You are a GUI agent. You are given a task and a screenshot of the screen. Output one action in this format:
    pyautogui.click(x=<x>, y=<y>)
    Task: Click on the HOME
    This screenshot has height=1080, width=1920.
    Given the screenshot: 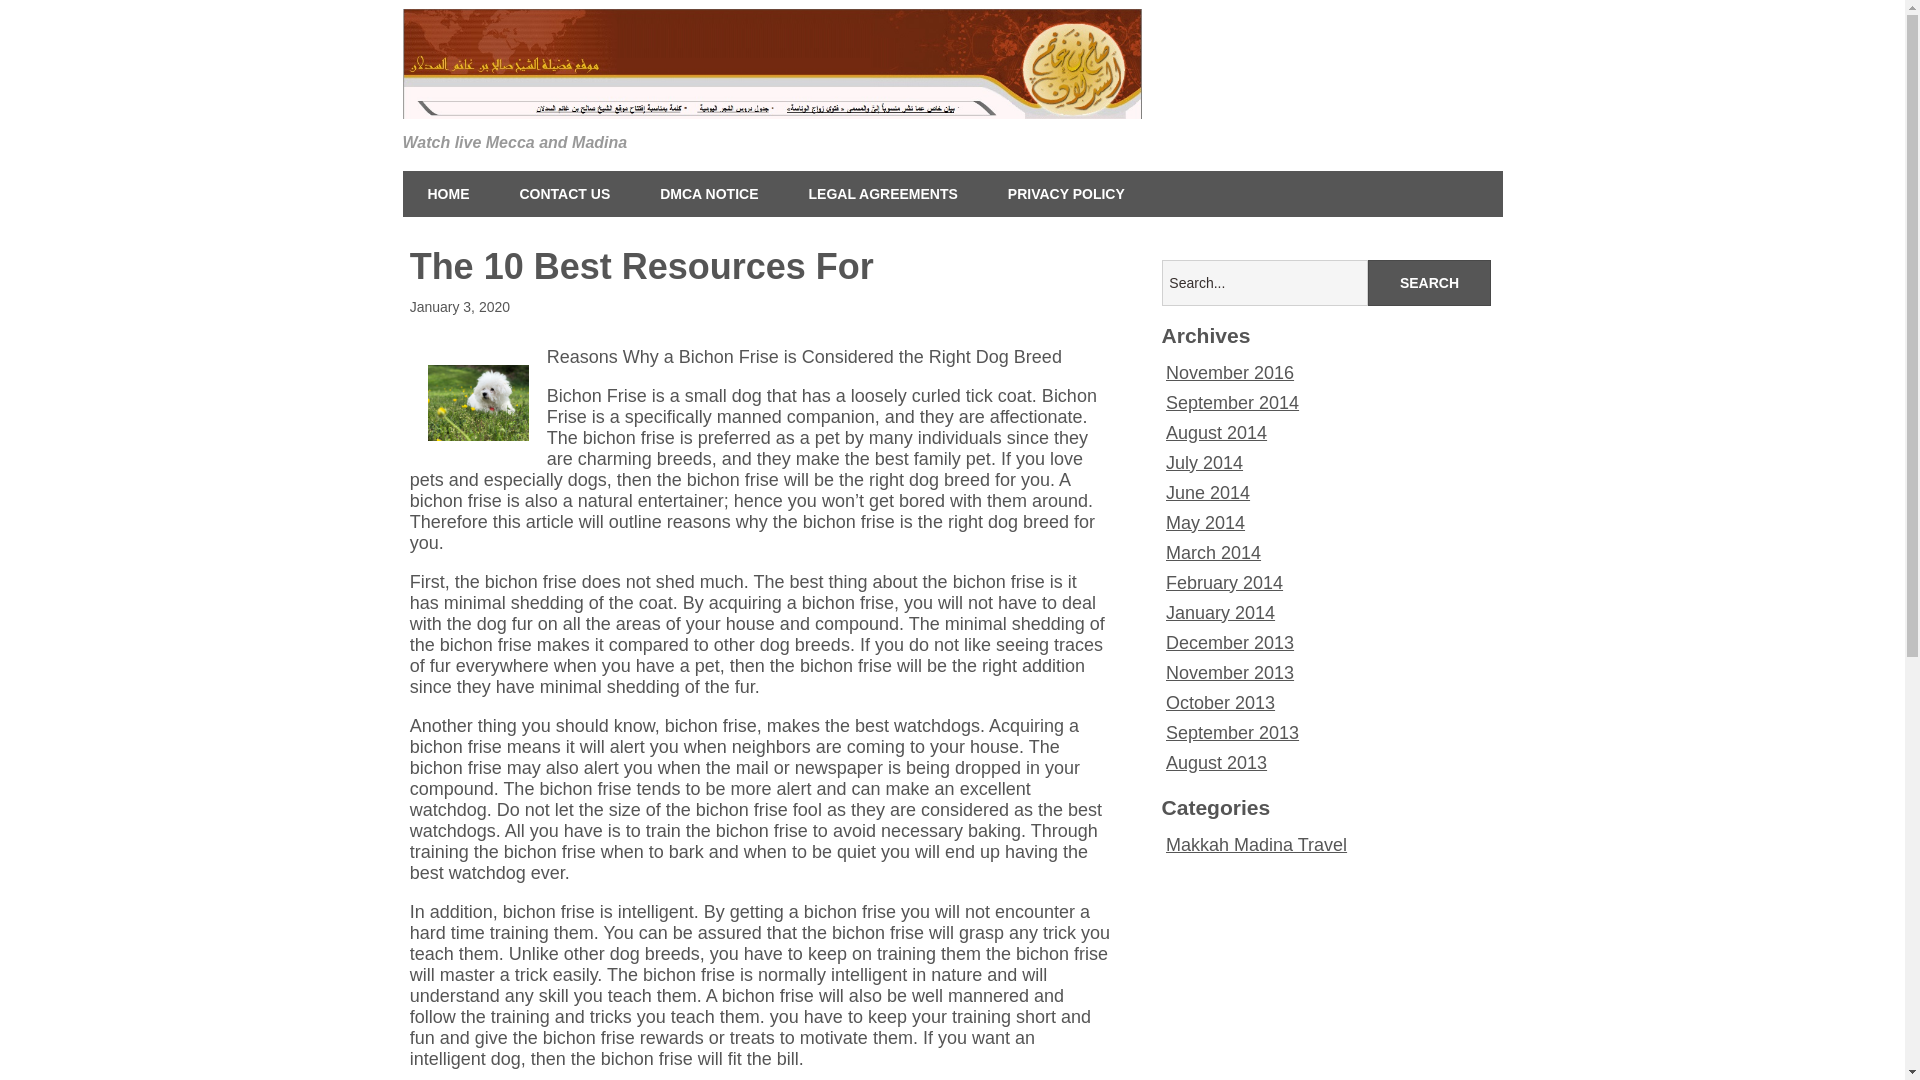 What is the action you would take?
    pyautogui.click(x=447, y=194)
    